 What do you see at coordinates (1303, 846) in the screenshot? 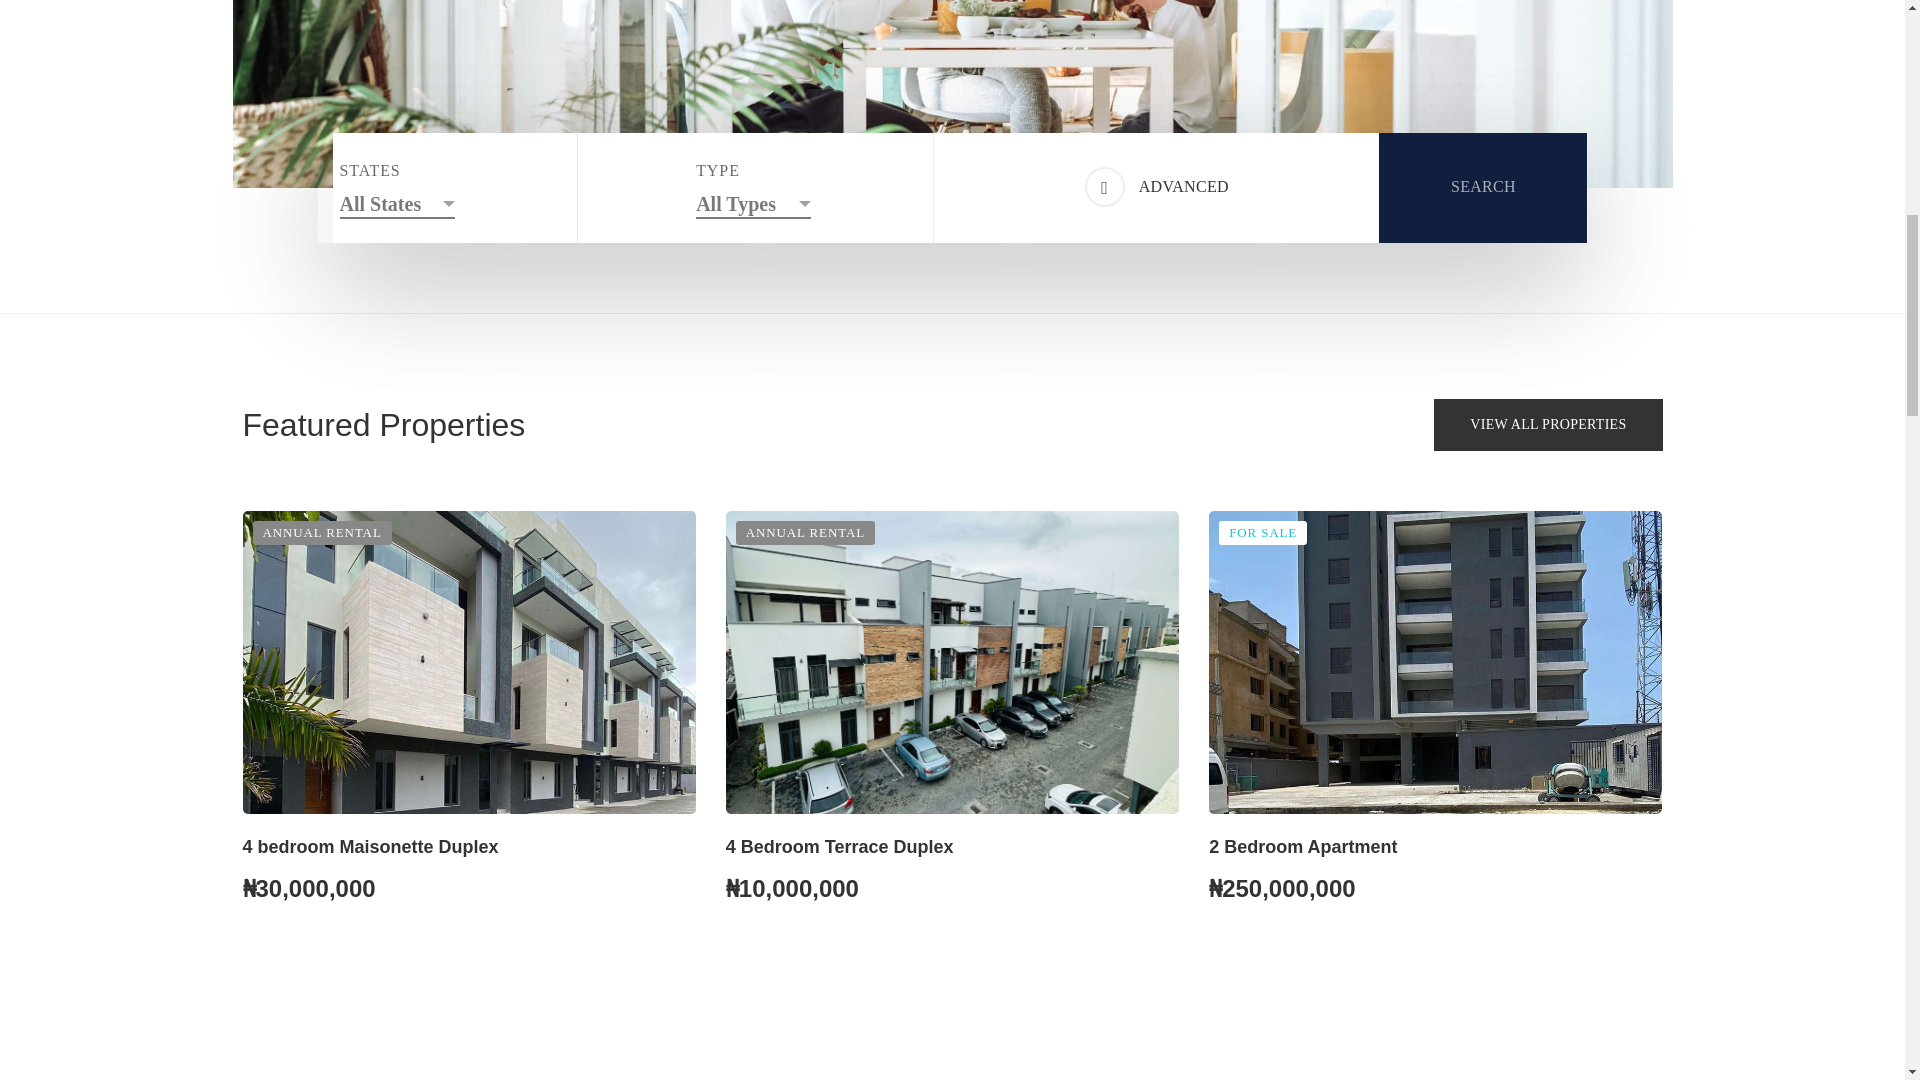
I see `2 Bedroom Apartment` at bounding box center [1303, 846].